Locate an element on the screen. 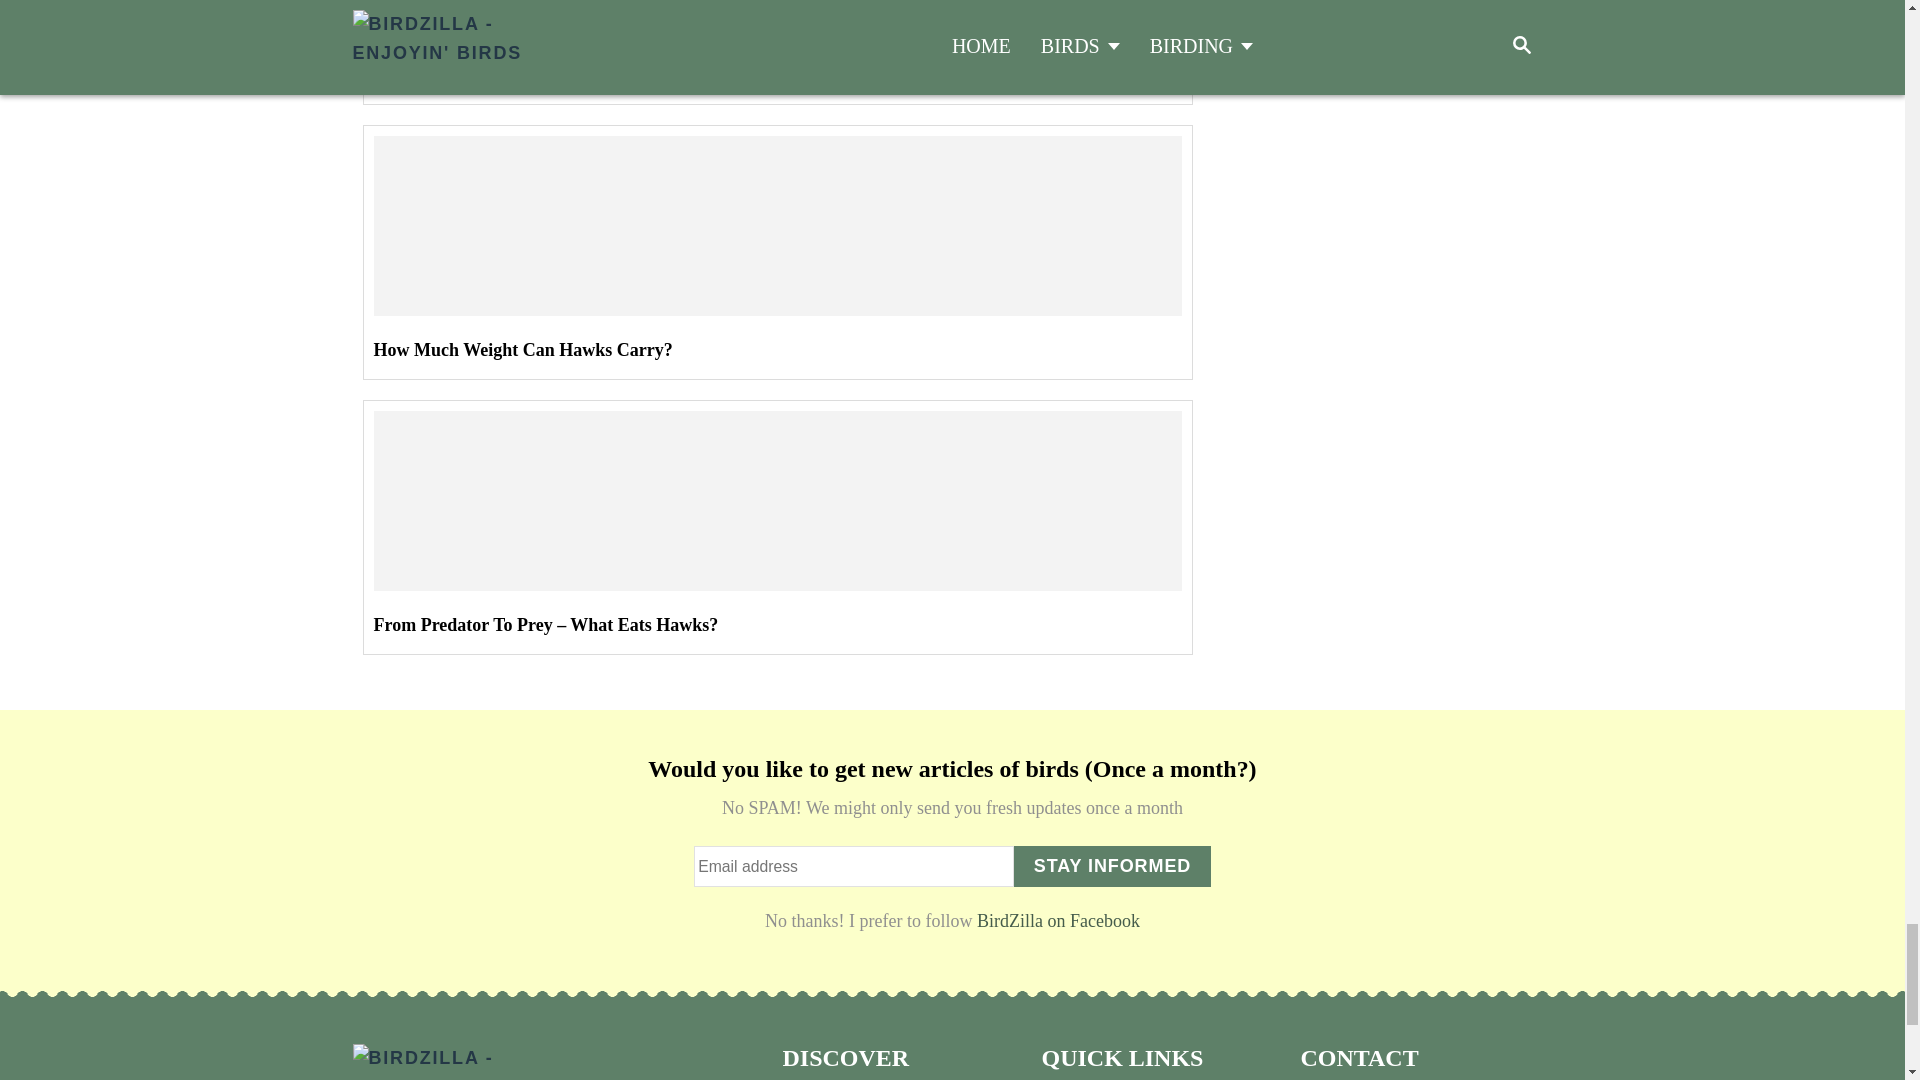 The height and width of the screenshot is (1080, 1920). Birdzilla - Enjoyin' Birds is located at coordinates (482, 1059).